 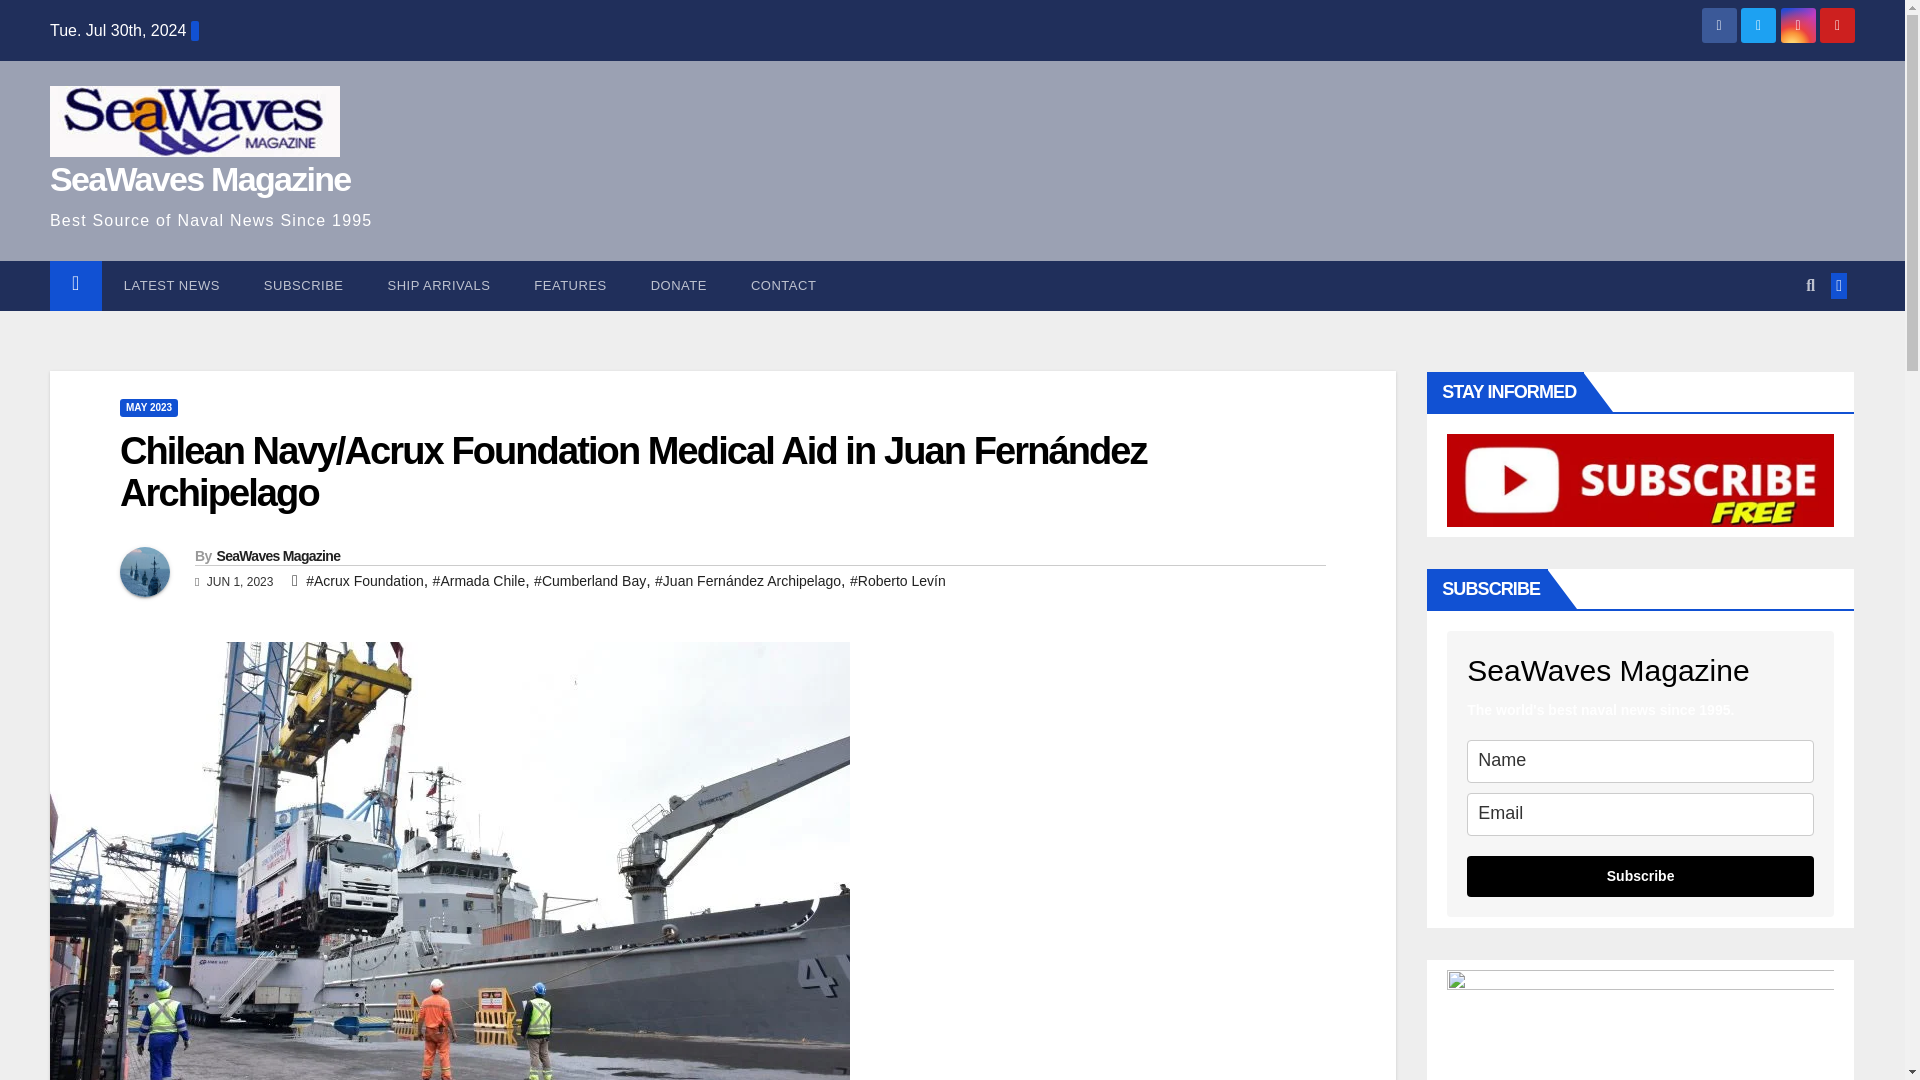 I want to click on Ship Arrivals, so click(x=439, y=286).